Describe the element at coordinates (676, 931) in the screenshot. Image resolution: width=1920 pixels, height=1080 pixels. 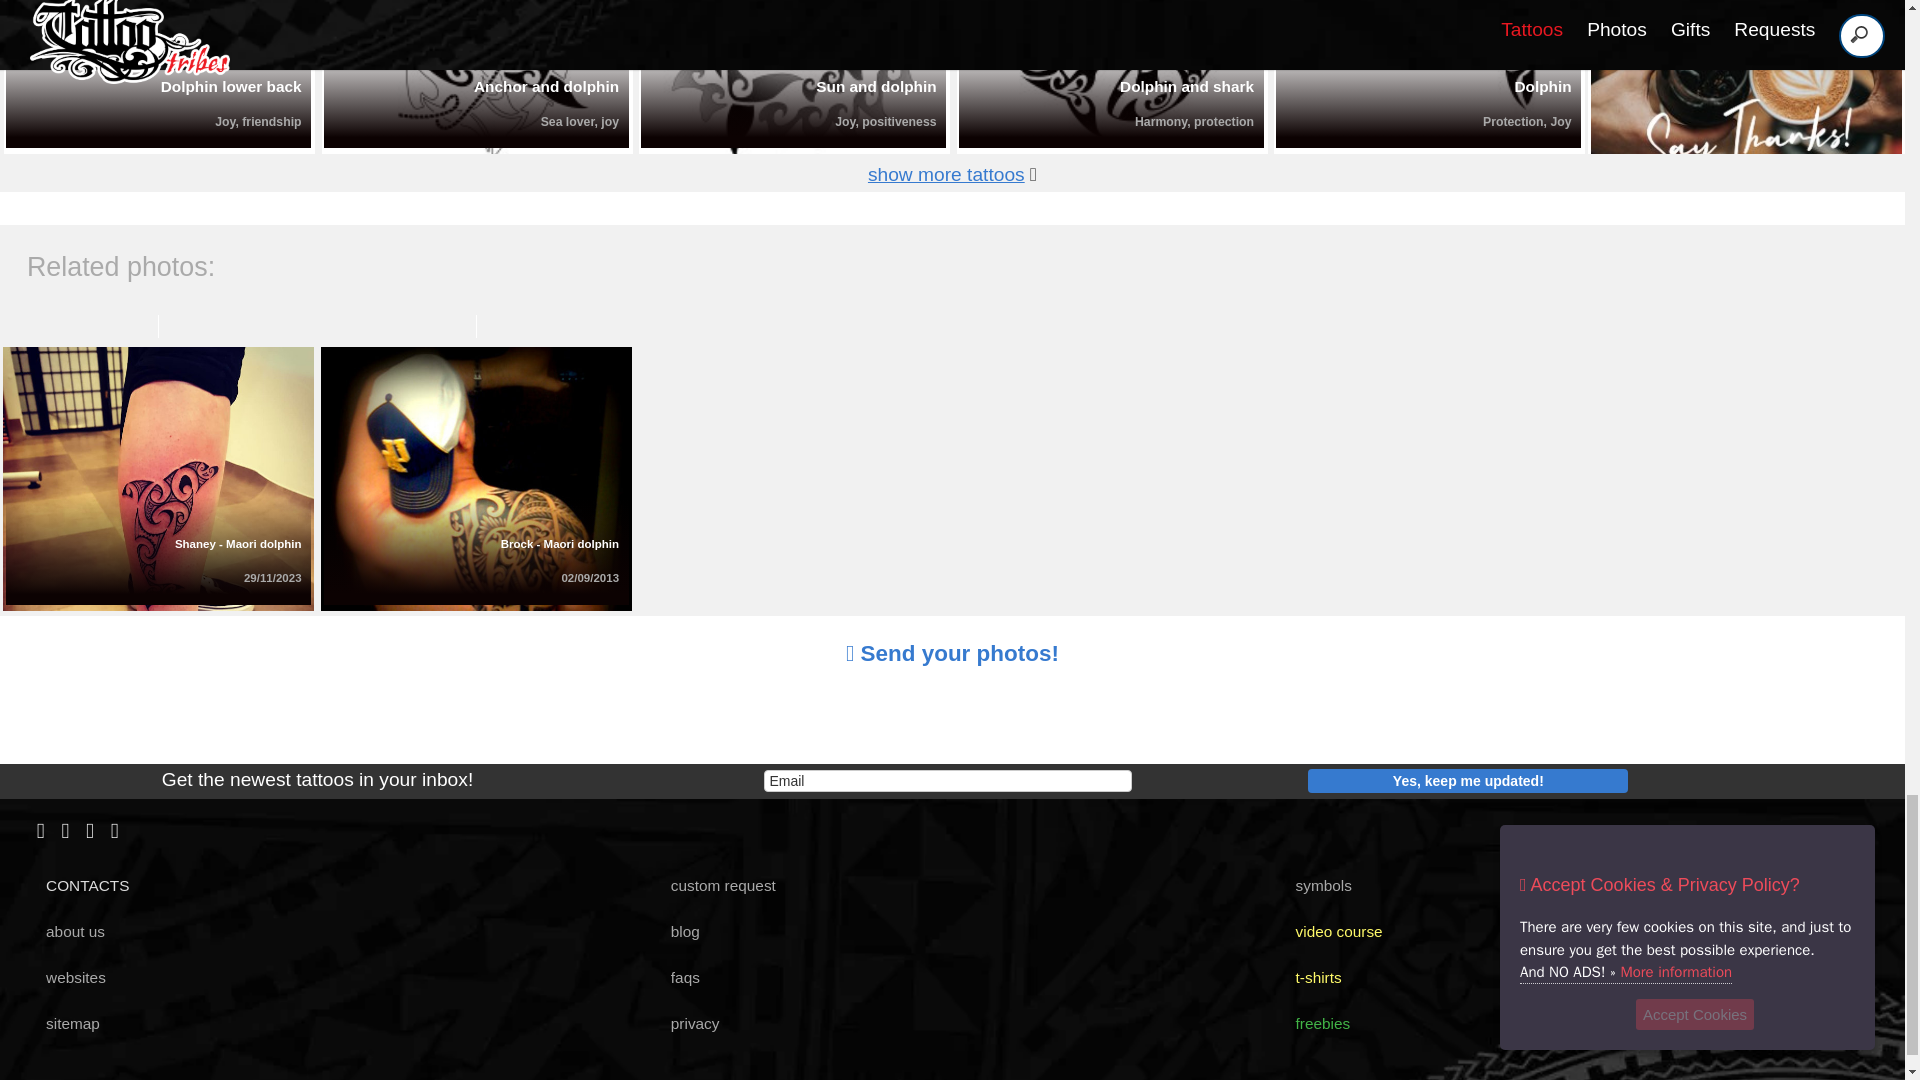
I see `TattooTribes blog` at that location.